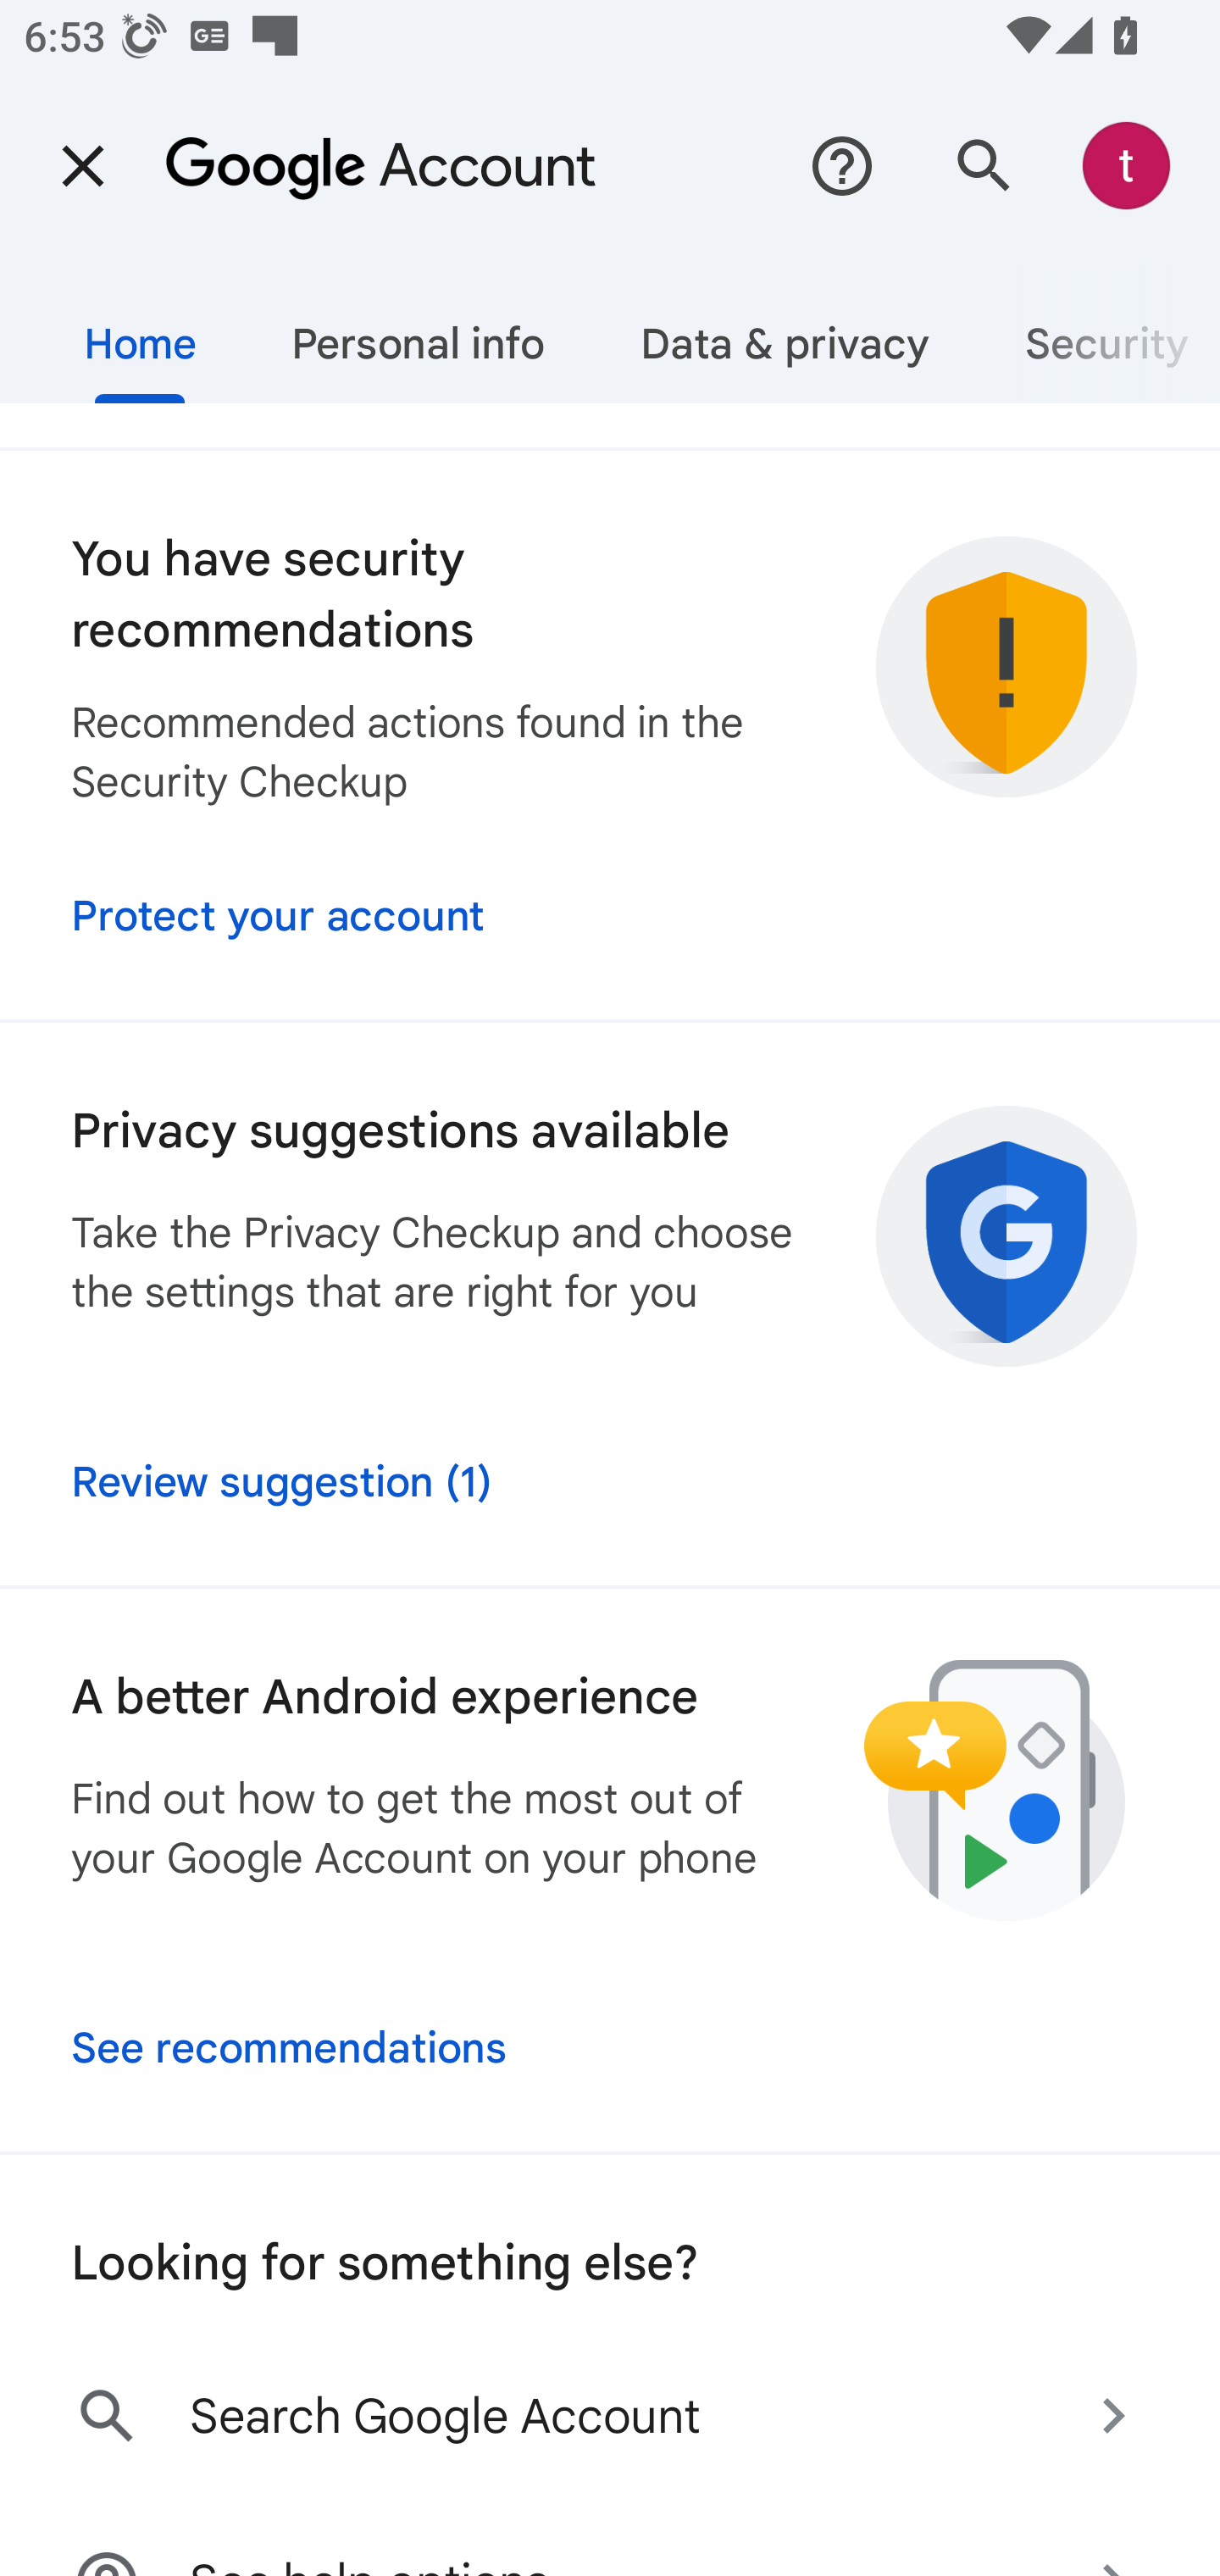 This screenshot has width=1220, height=2576. I want to click on Personal info, so click(418, 332).